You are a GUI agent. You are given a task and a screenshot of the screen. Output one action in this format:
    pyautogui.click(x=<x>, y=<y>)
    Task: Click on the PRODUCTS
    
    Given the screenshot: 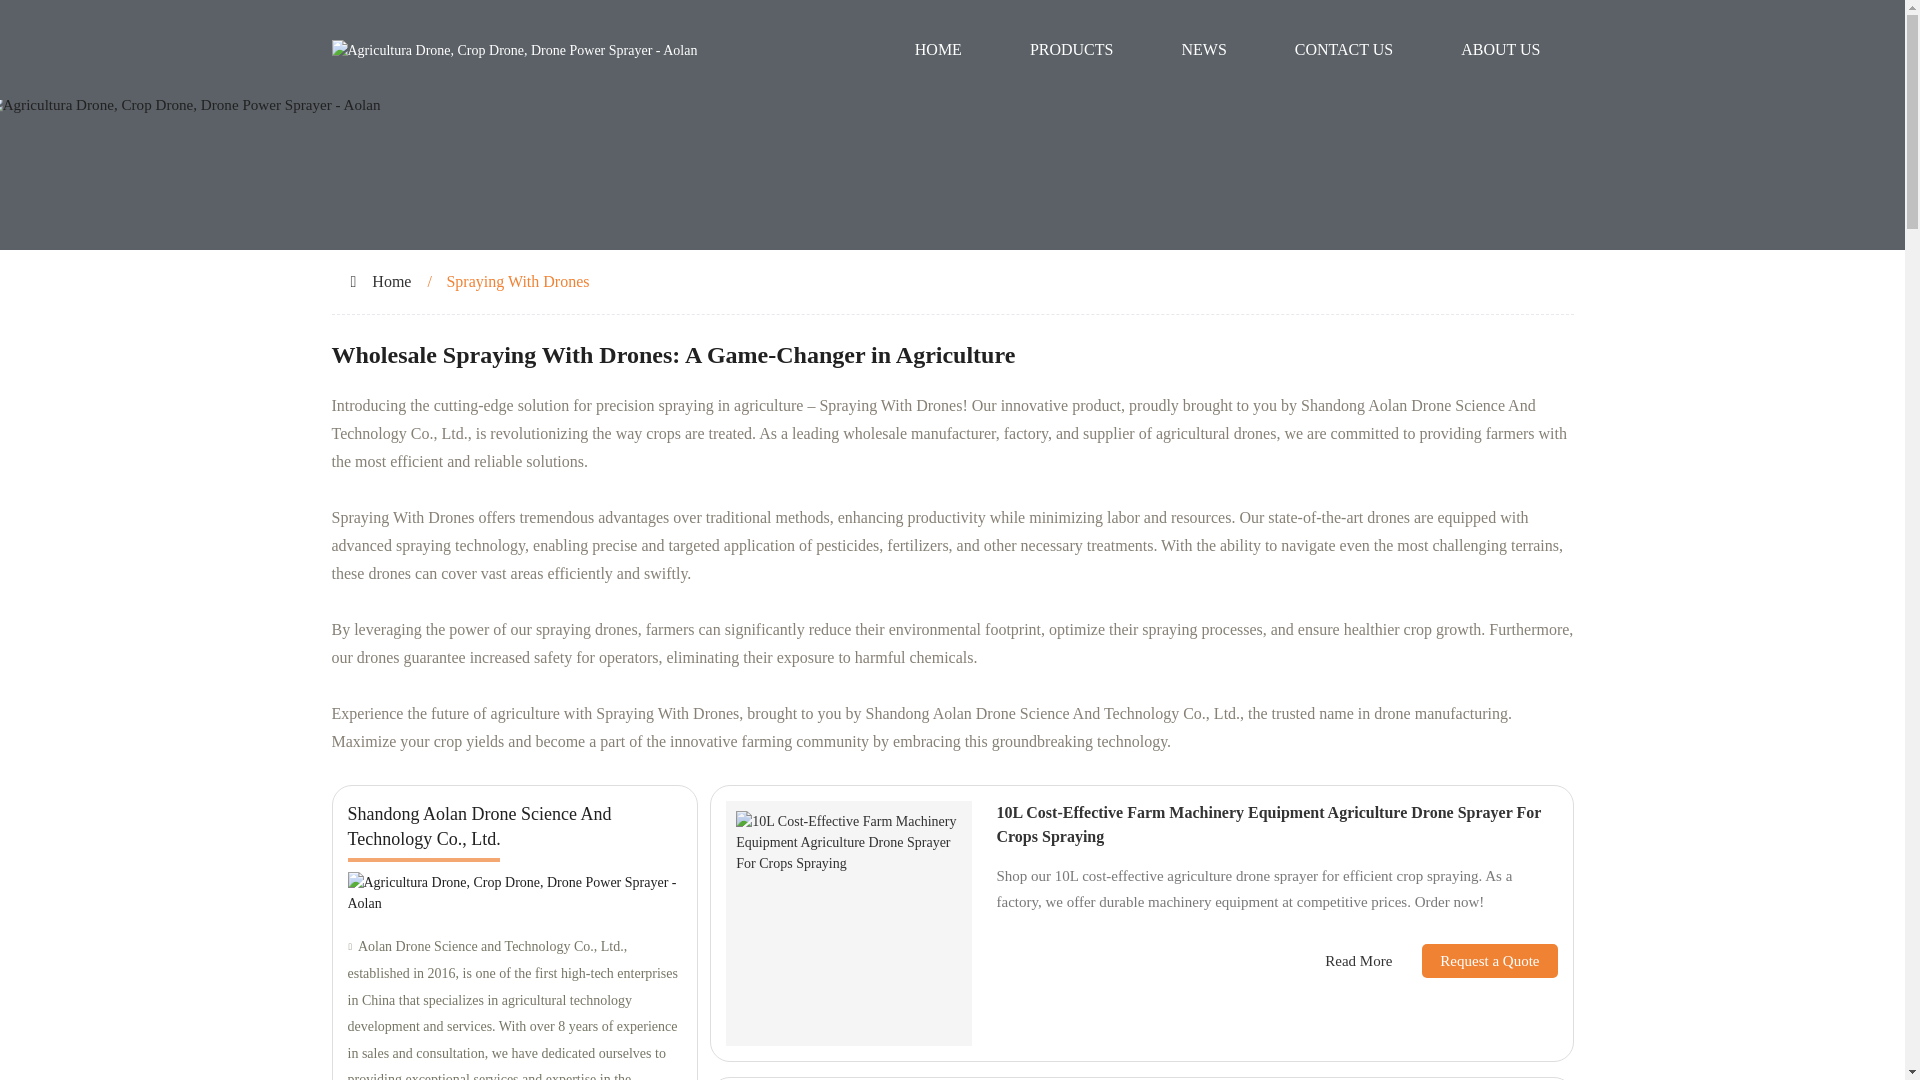 What is the action you would take?
    pyautogui.click(x=1072, y=50)
    